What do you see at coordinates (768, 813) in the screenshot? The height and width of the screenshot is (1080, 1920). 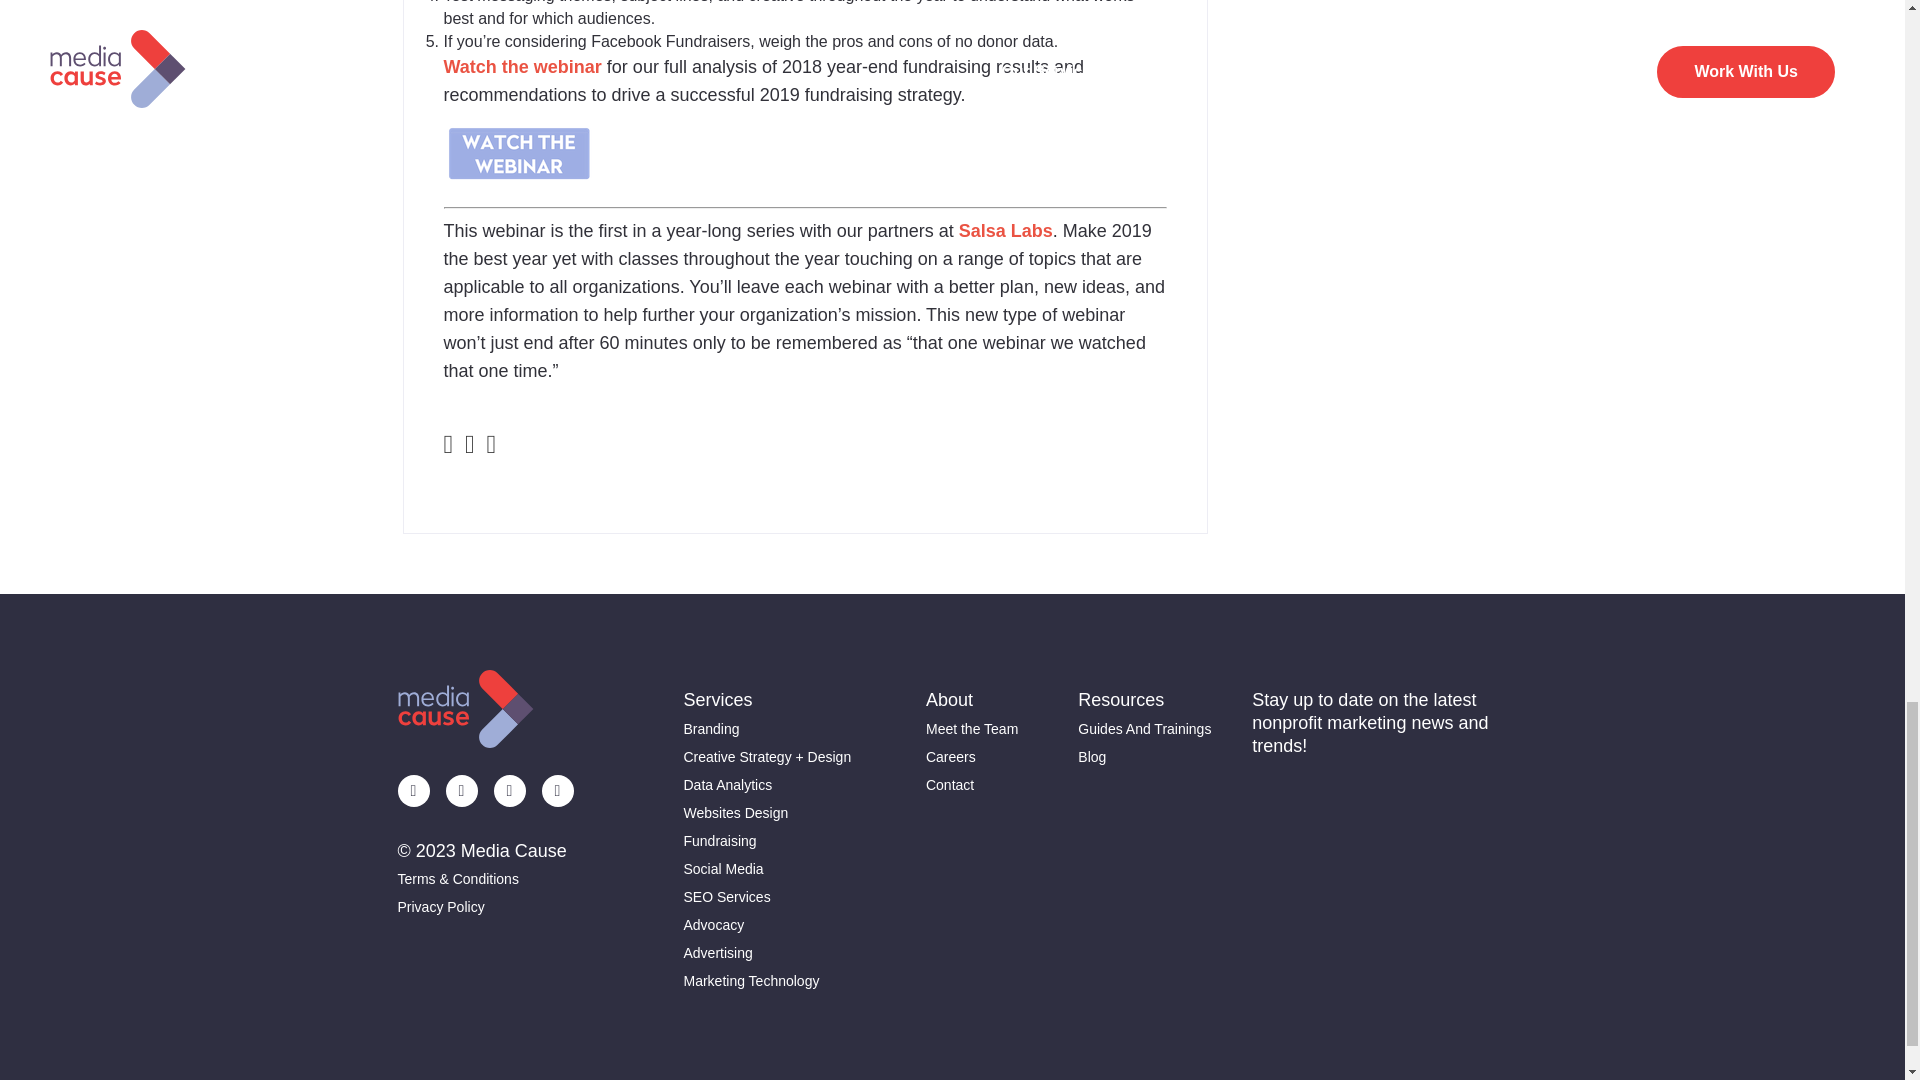 I see `Websites Design` at bounding box center [768, 813].